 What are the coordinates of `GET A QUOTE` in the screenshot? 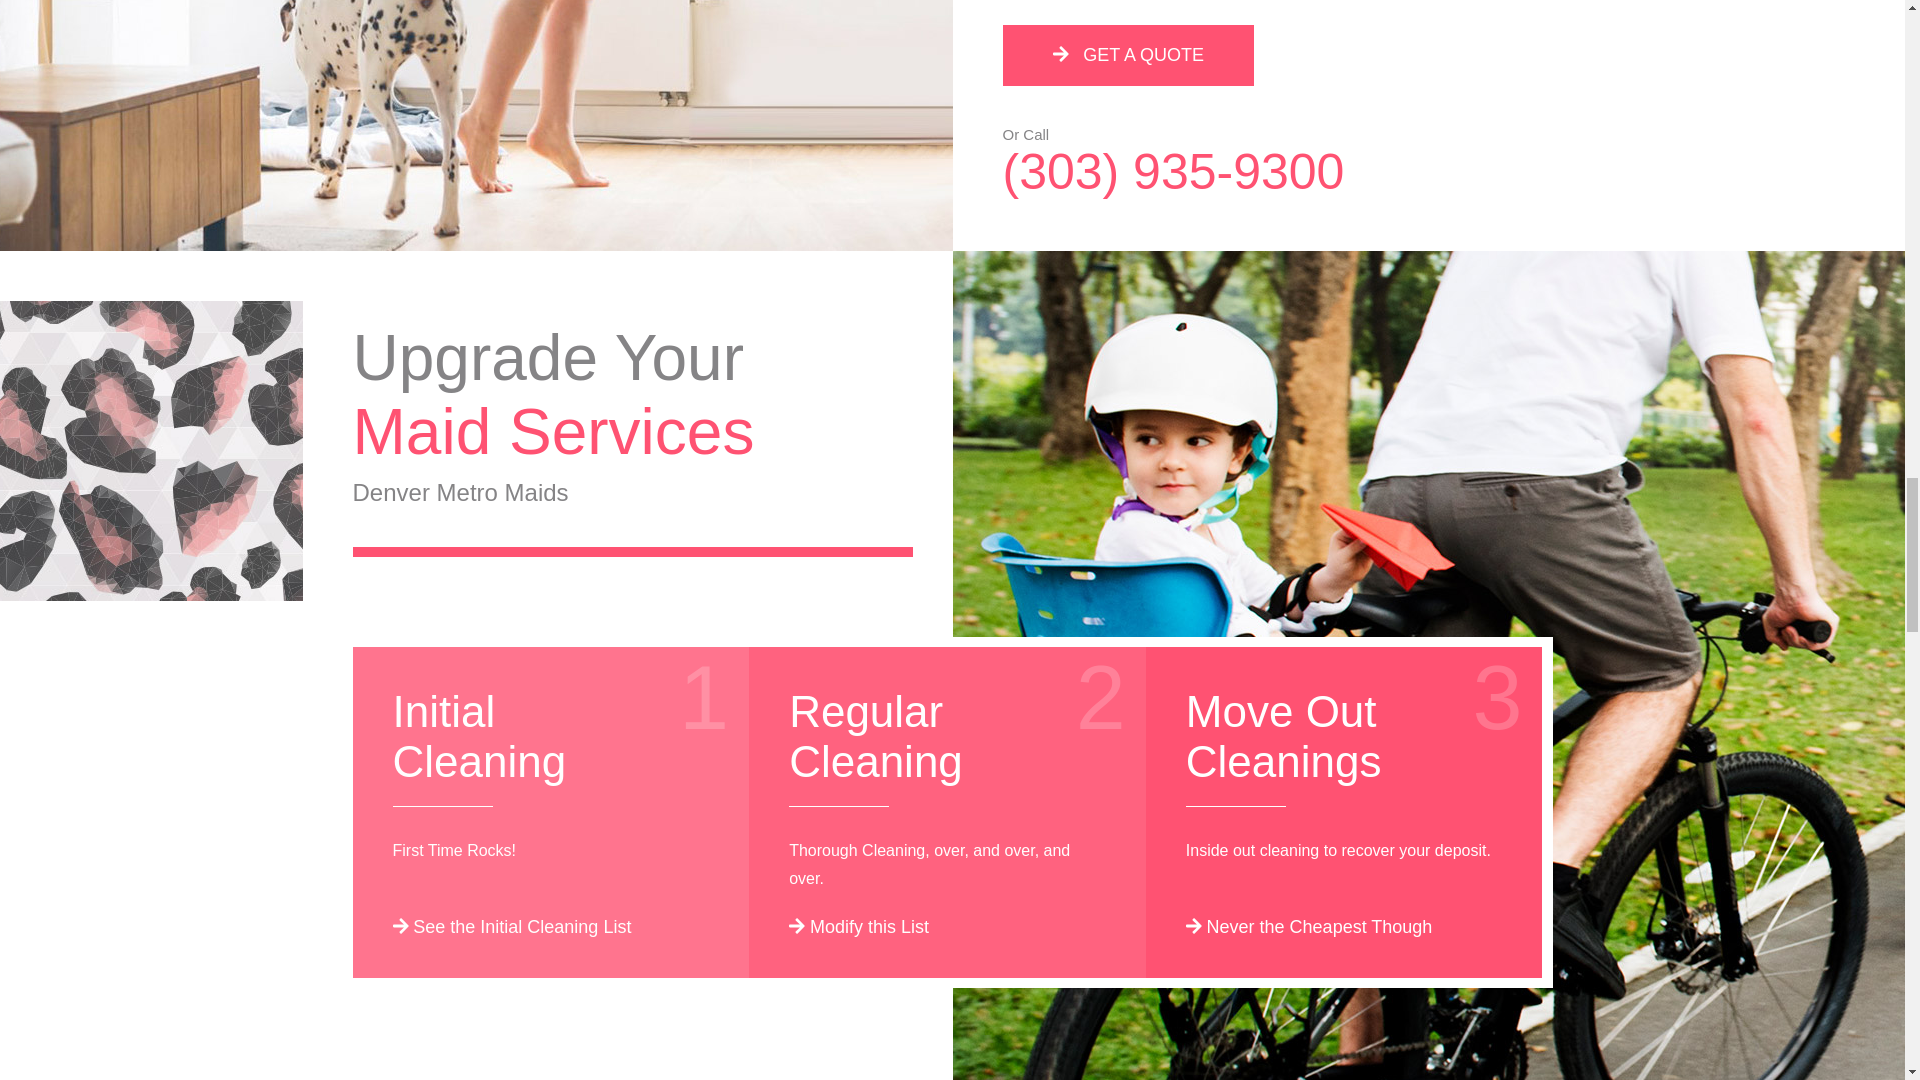 It's located at (1128, 55).